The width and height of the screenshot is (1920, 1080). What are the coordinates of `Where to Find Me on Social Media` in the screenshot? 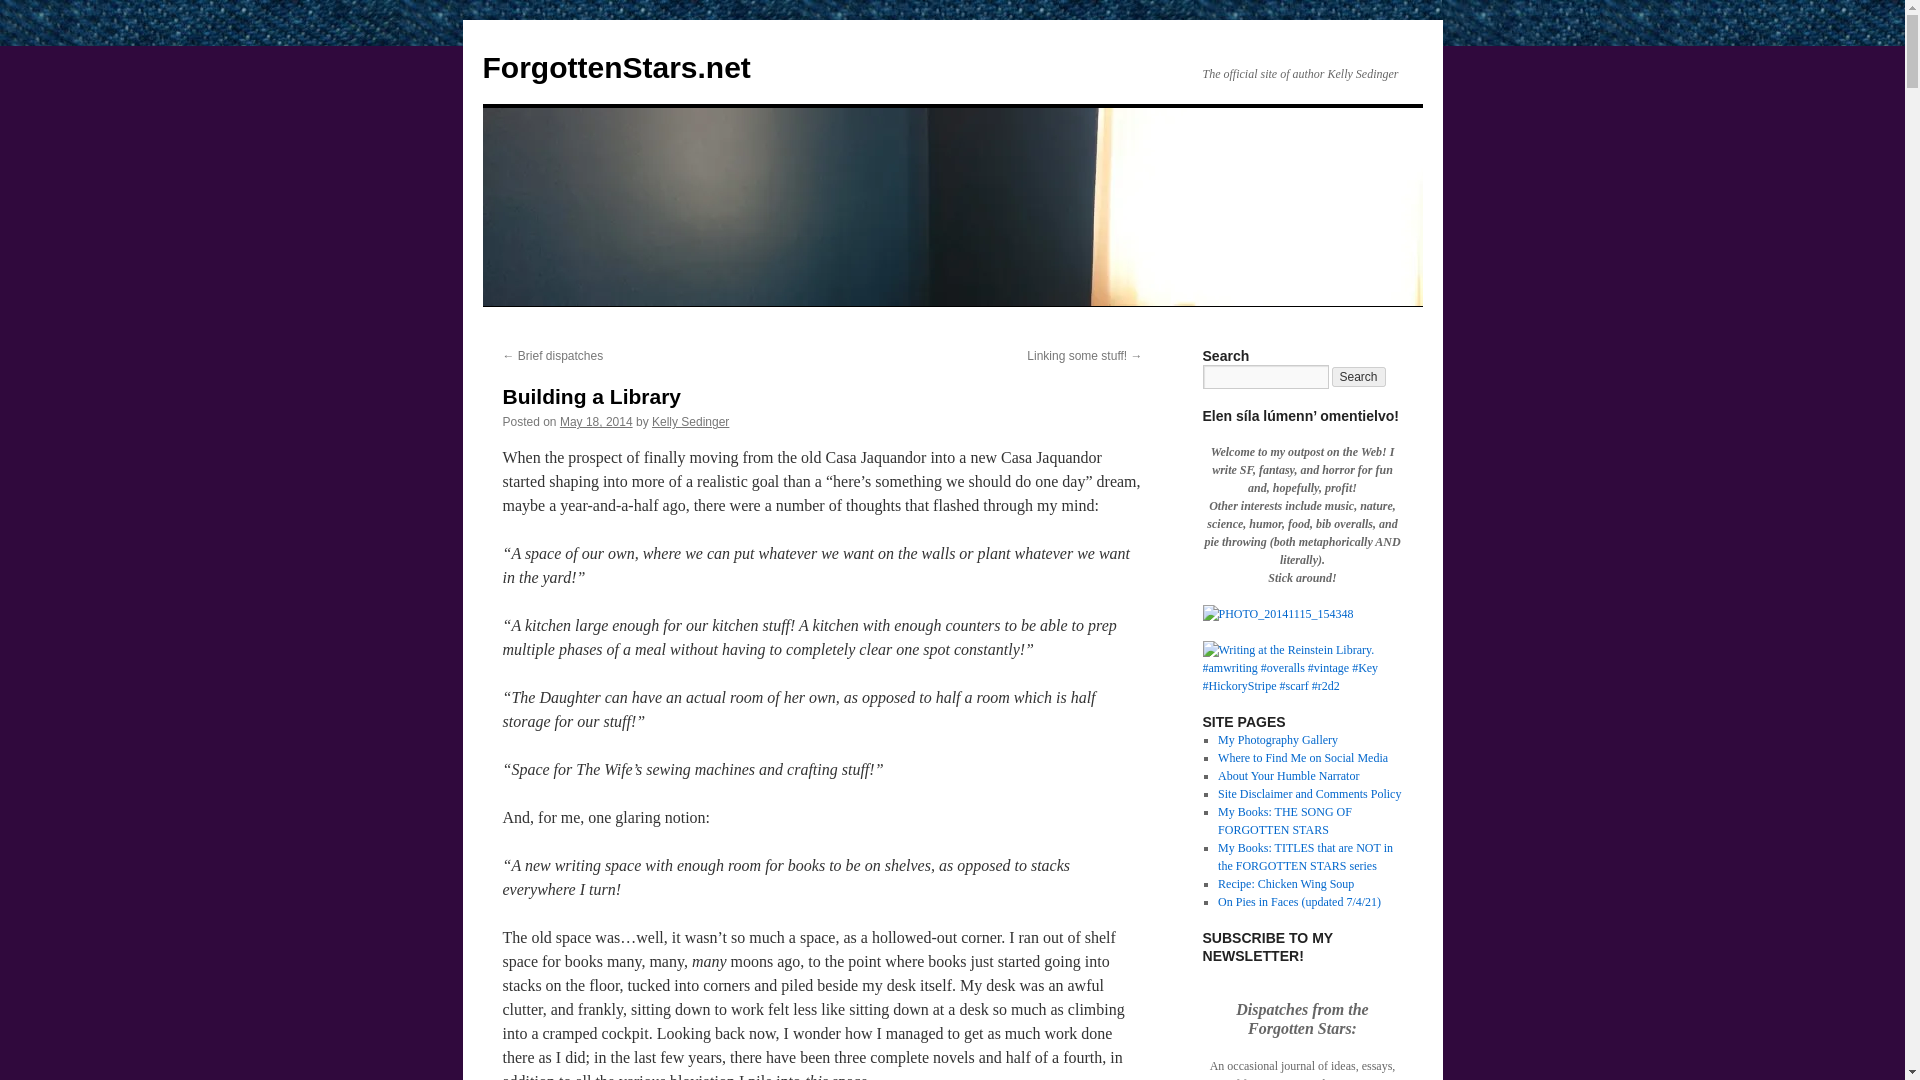 It's located at (1302, 757).